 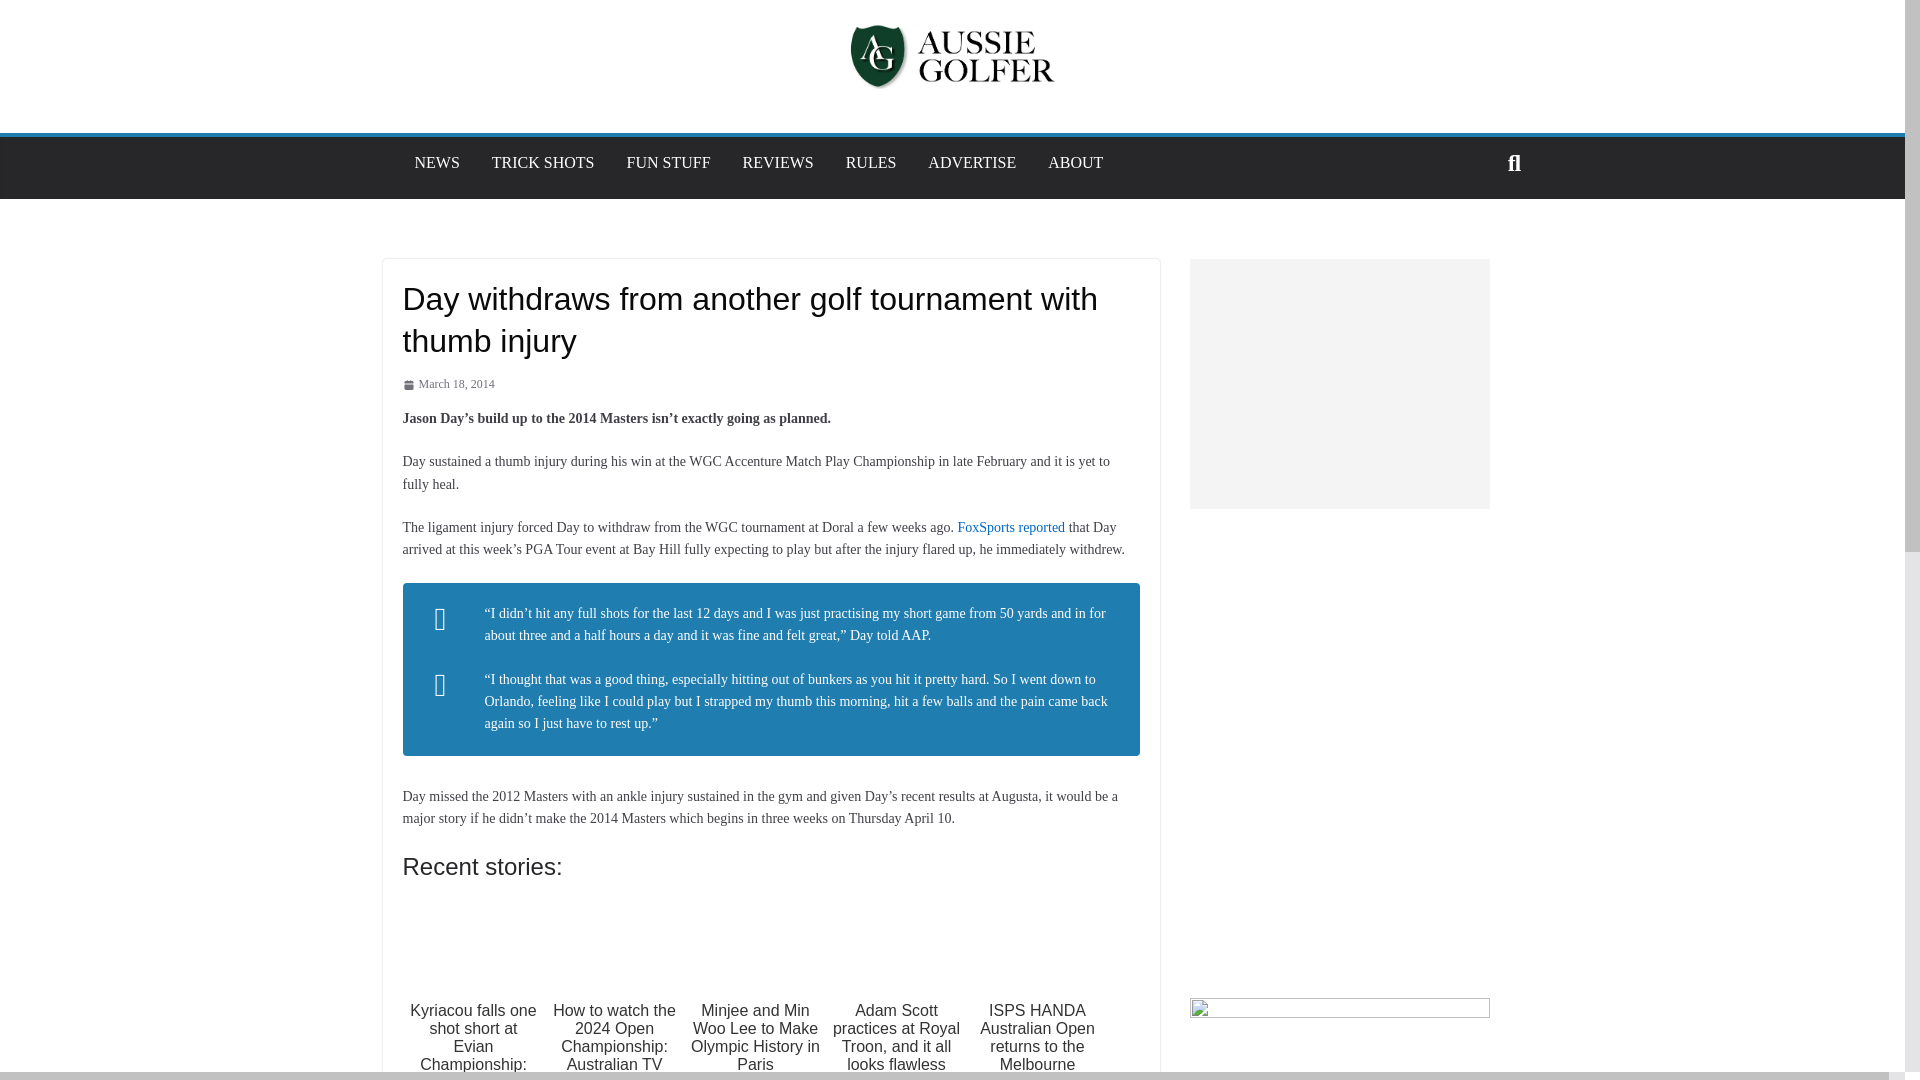 What do you see at coordinates (447, 384) in the screenshot?
I see `March 18, 2014` at bounding box center [447, 384].